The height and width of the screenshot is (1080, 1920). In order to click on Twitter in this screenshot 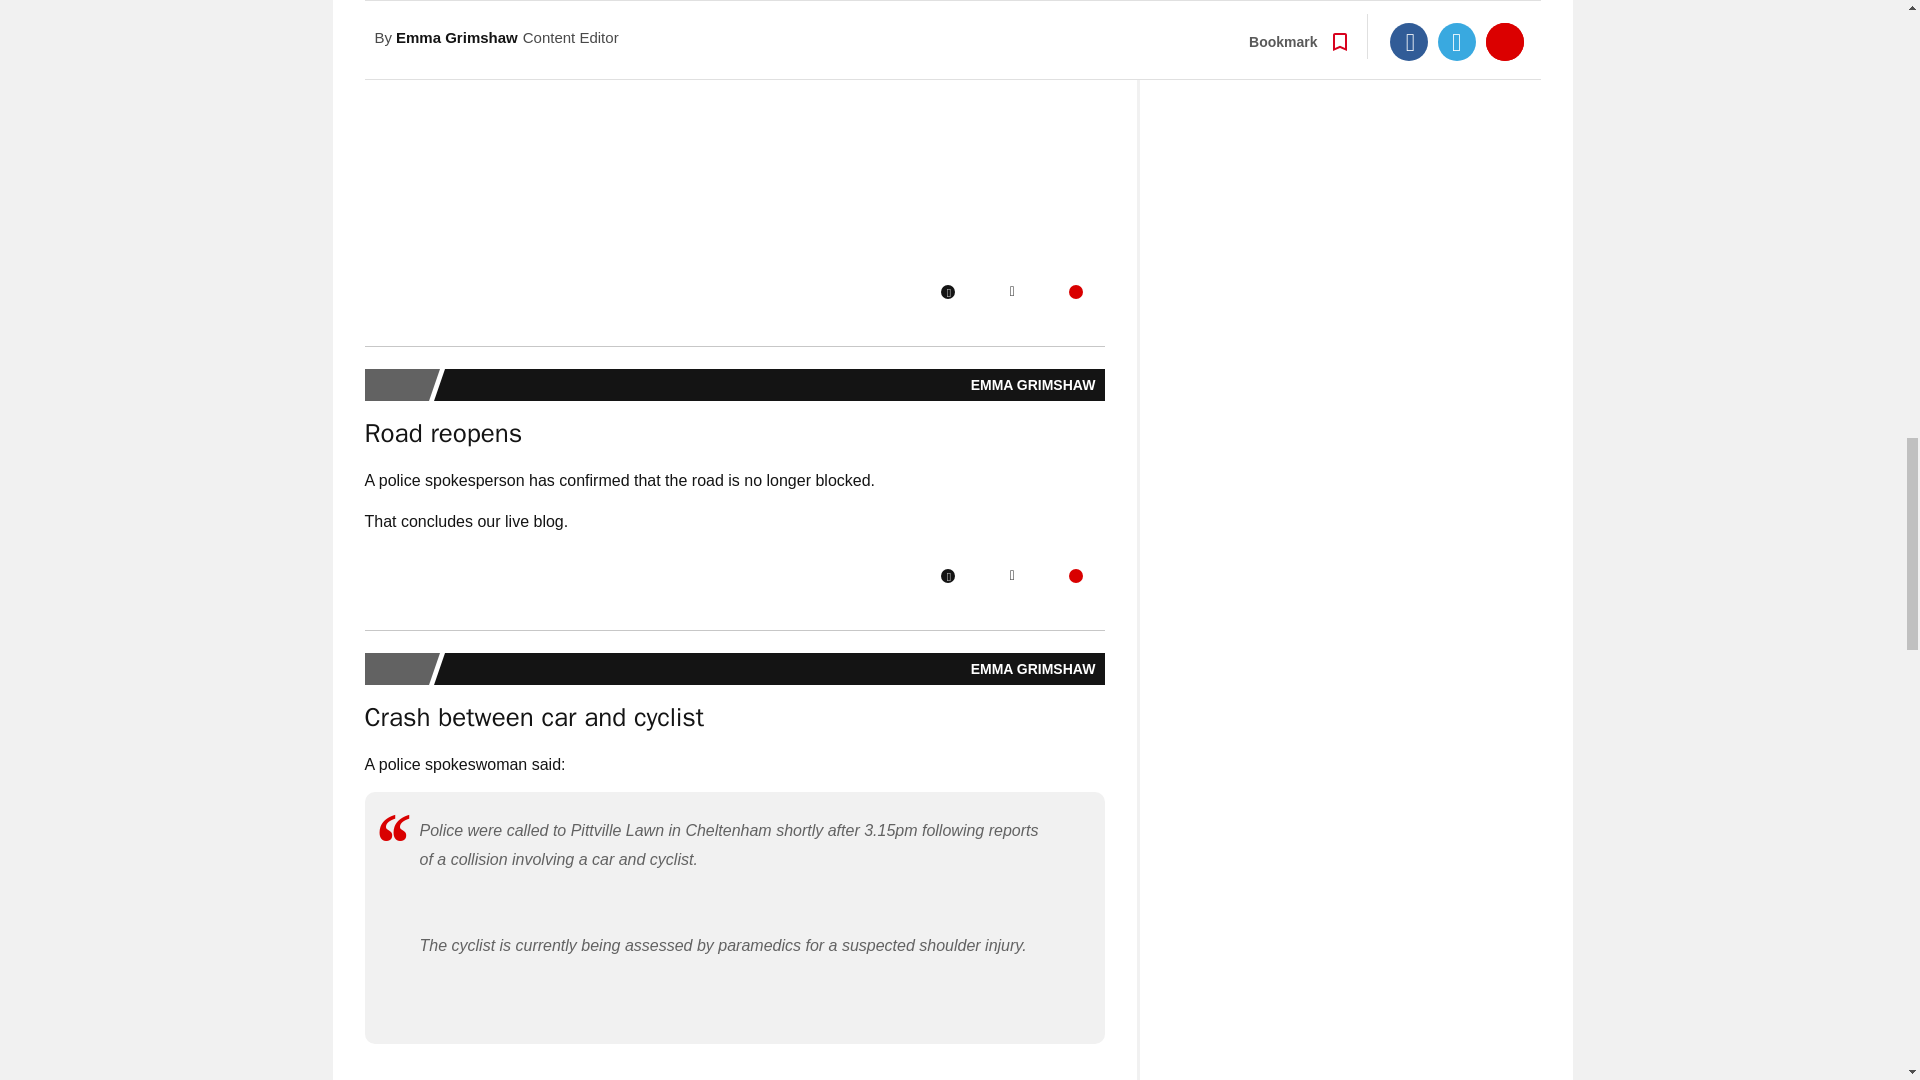, I will do `click(1012, 292)`.